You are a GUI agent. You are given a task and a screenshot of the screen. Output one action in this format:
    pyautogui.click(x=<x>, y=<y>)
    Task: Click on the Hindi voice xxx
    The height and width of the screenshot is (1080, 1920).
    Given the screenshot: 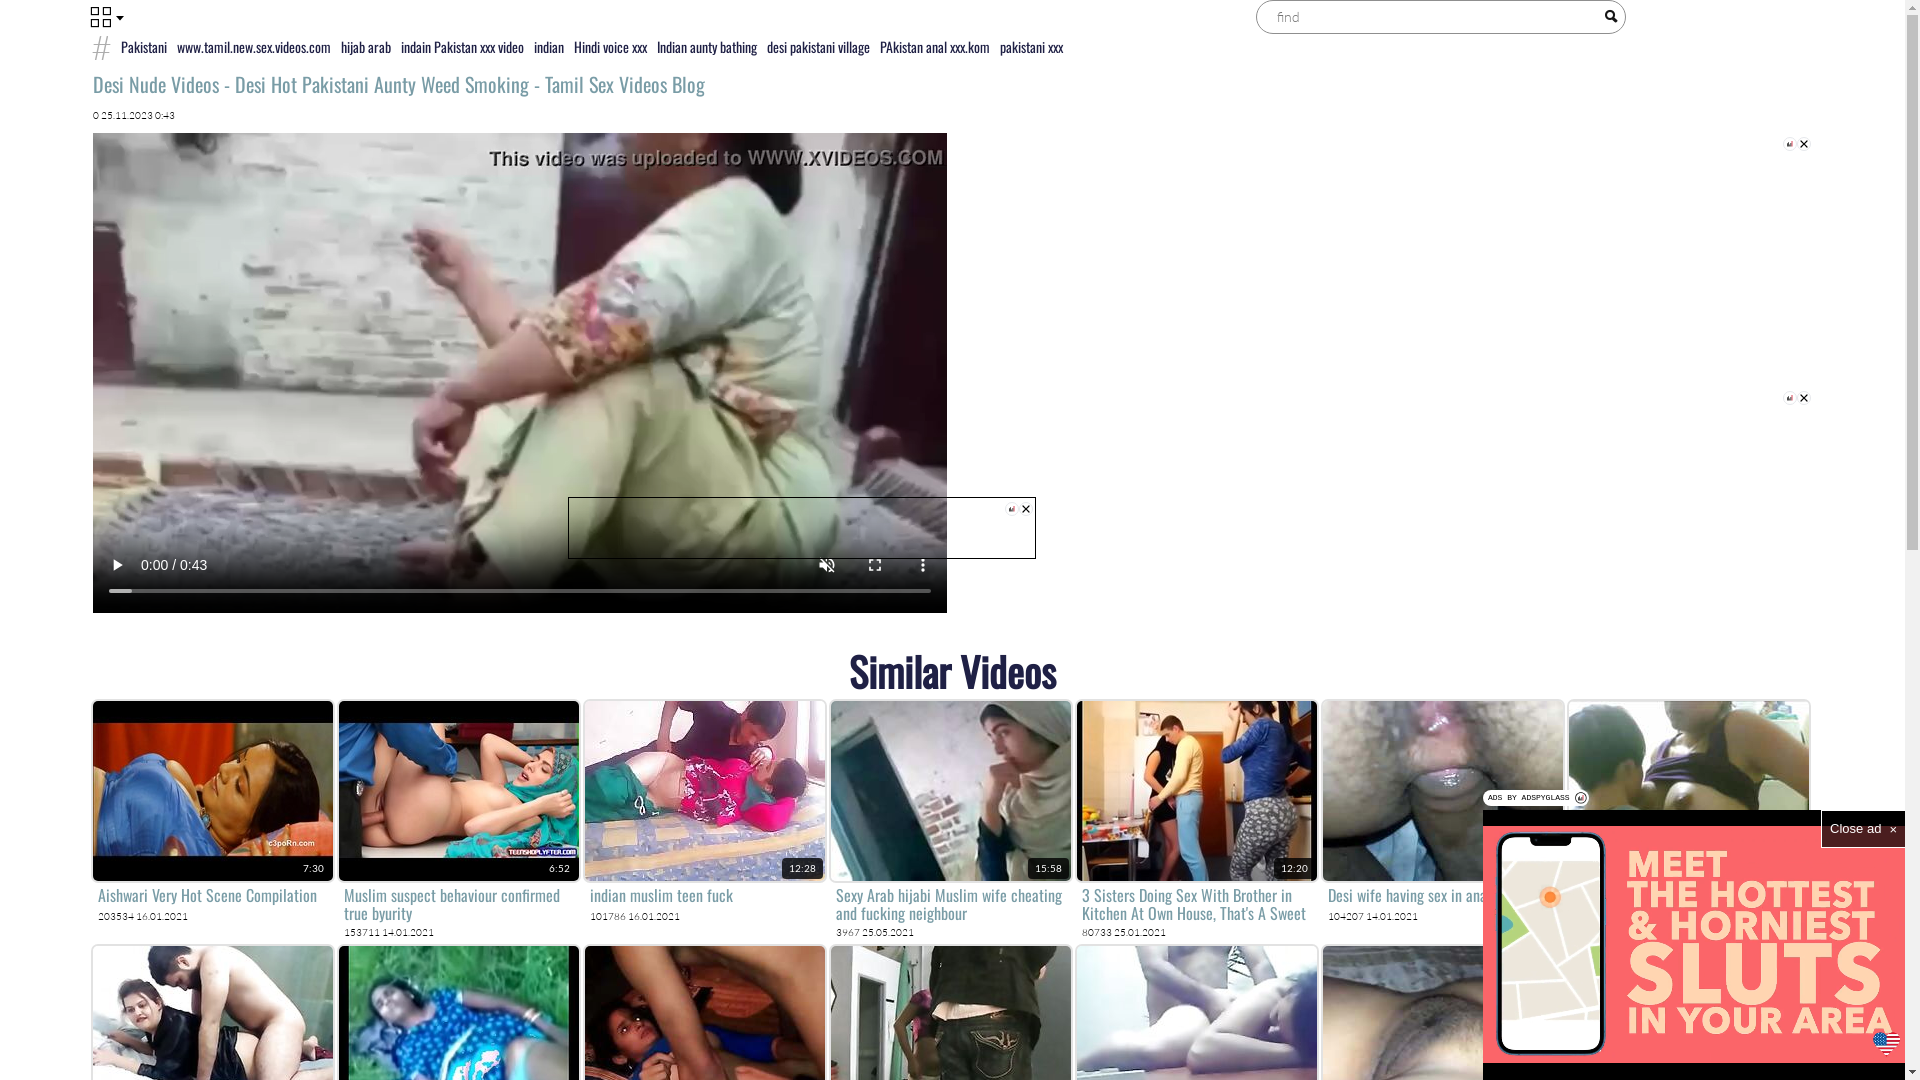 What is the action you would take?
    pyautogui.click(x=610, y=46)
    